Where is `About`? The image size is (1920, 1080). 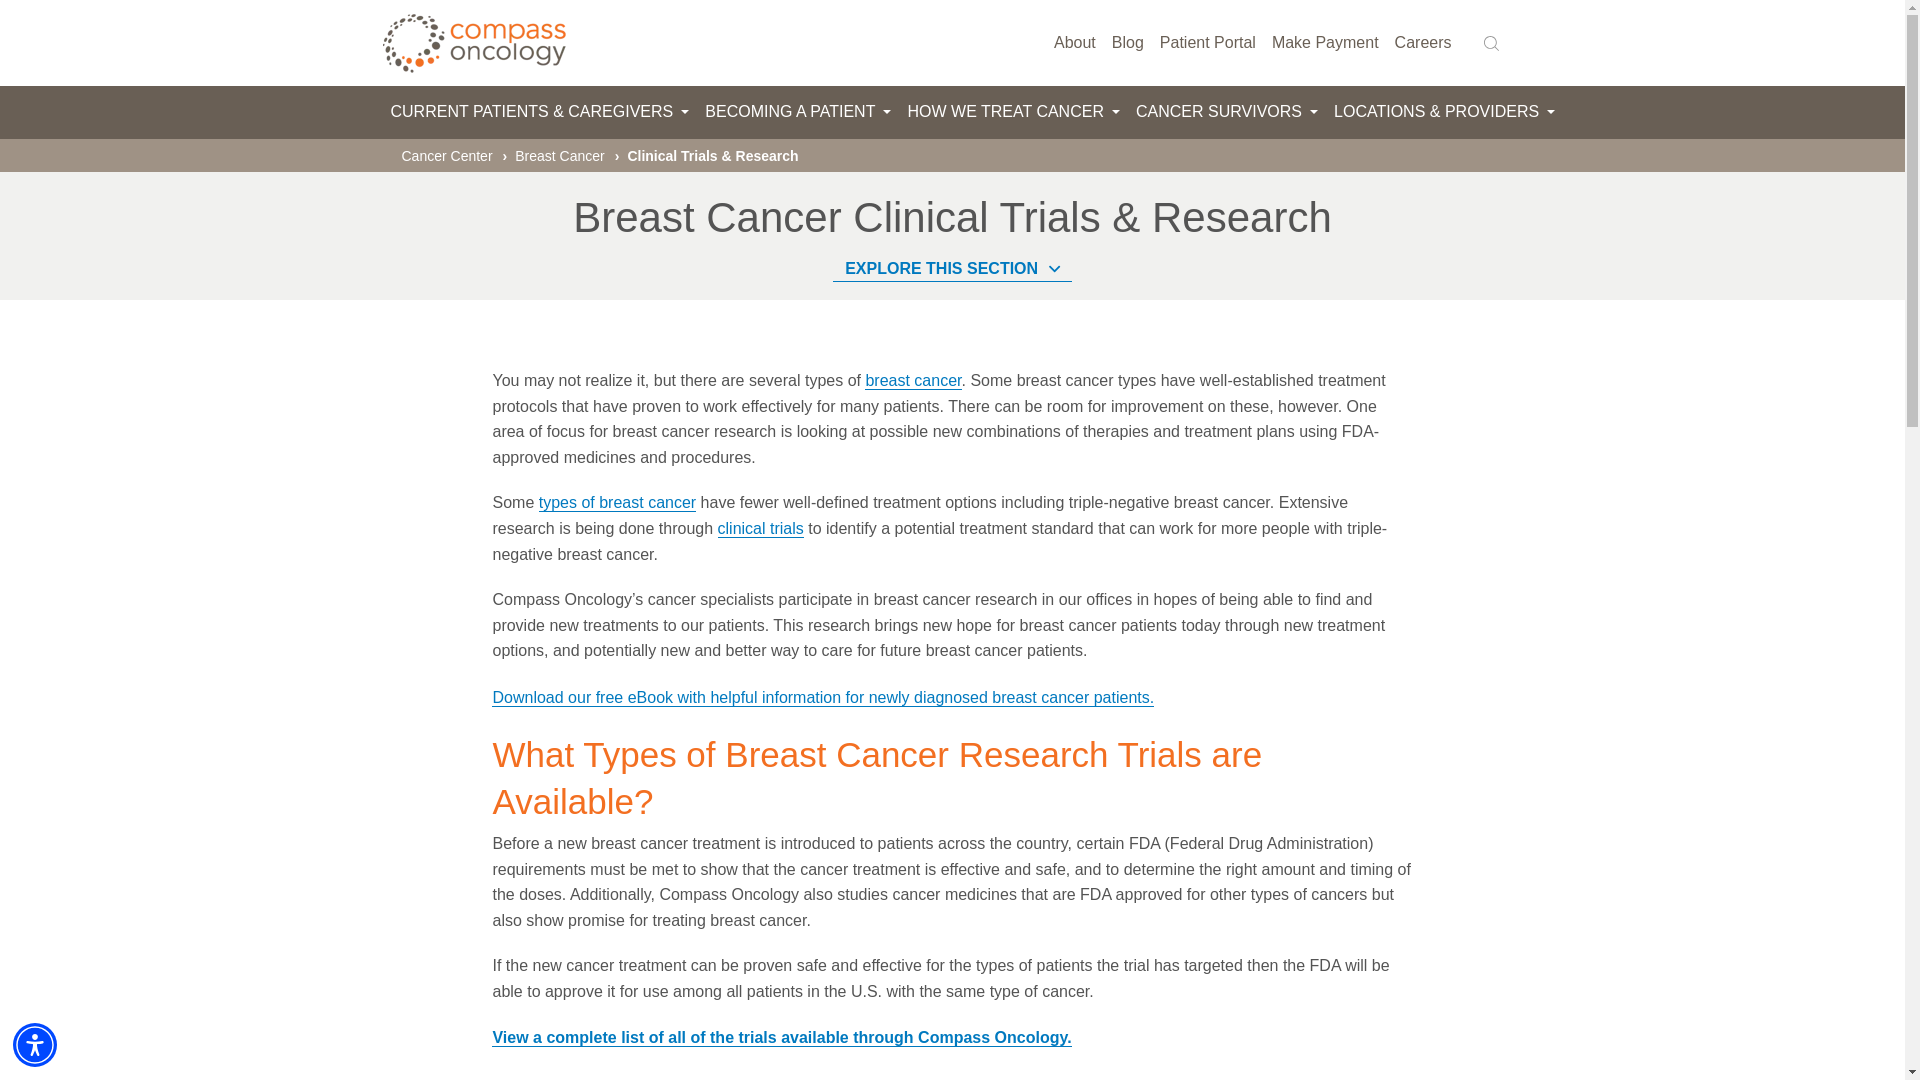
About is located at coordinates (1075, 43).